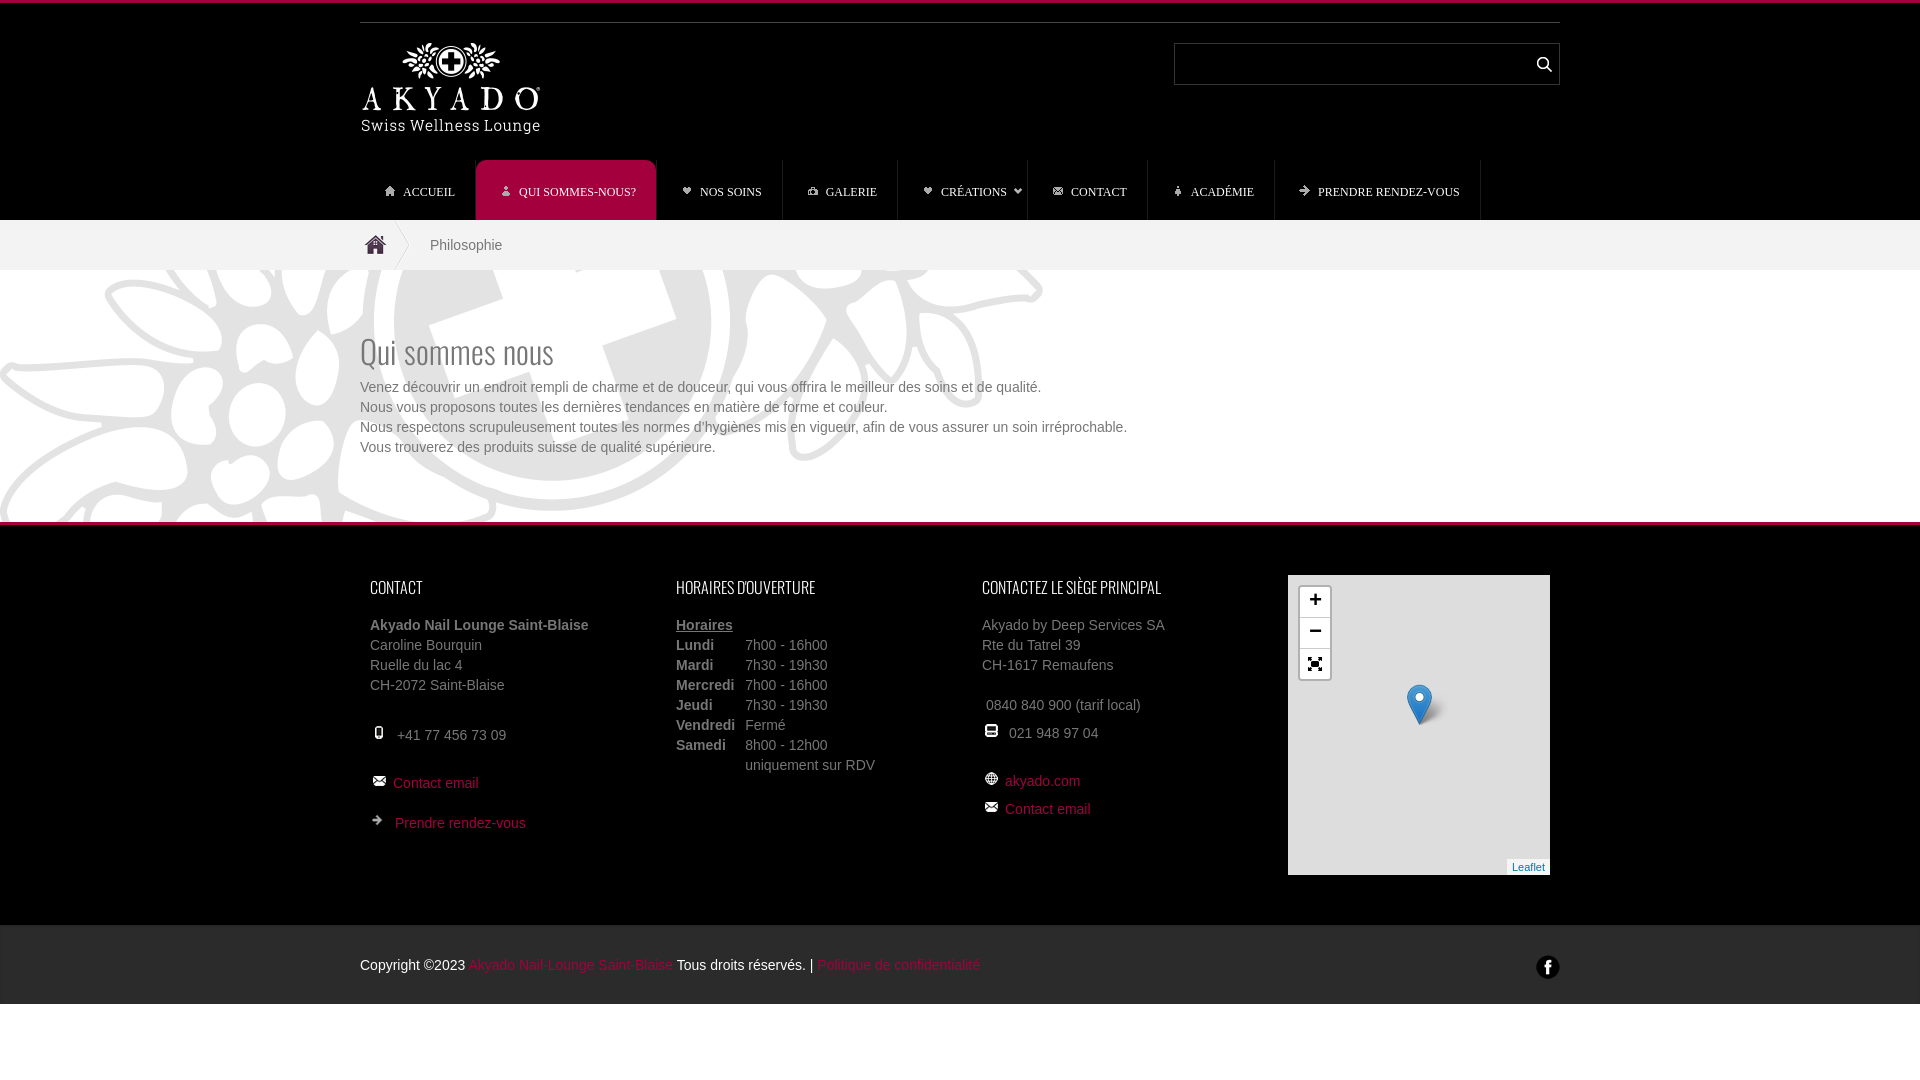 The width and height of the screenshot is (1920, 1080). What do you see at coordinates (840, 190) in the screenshot?
I see `GALERIE` at bounding box center [840, 190].